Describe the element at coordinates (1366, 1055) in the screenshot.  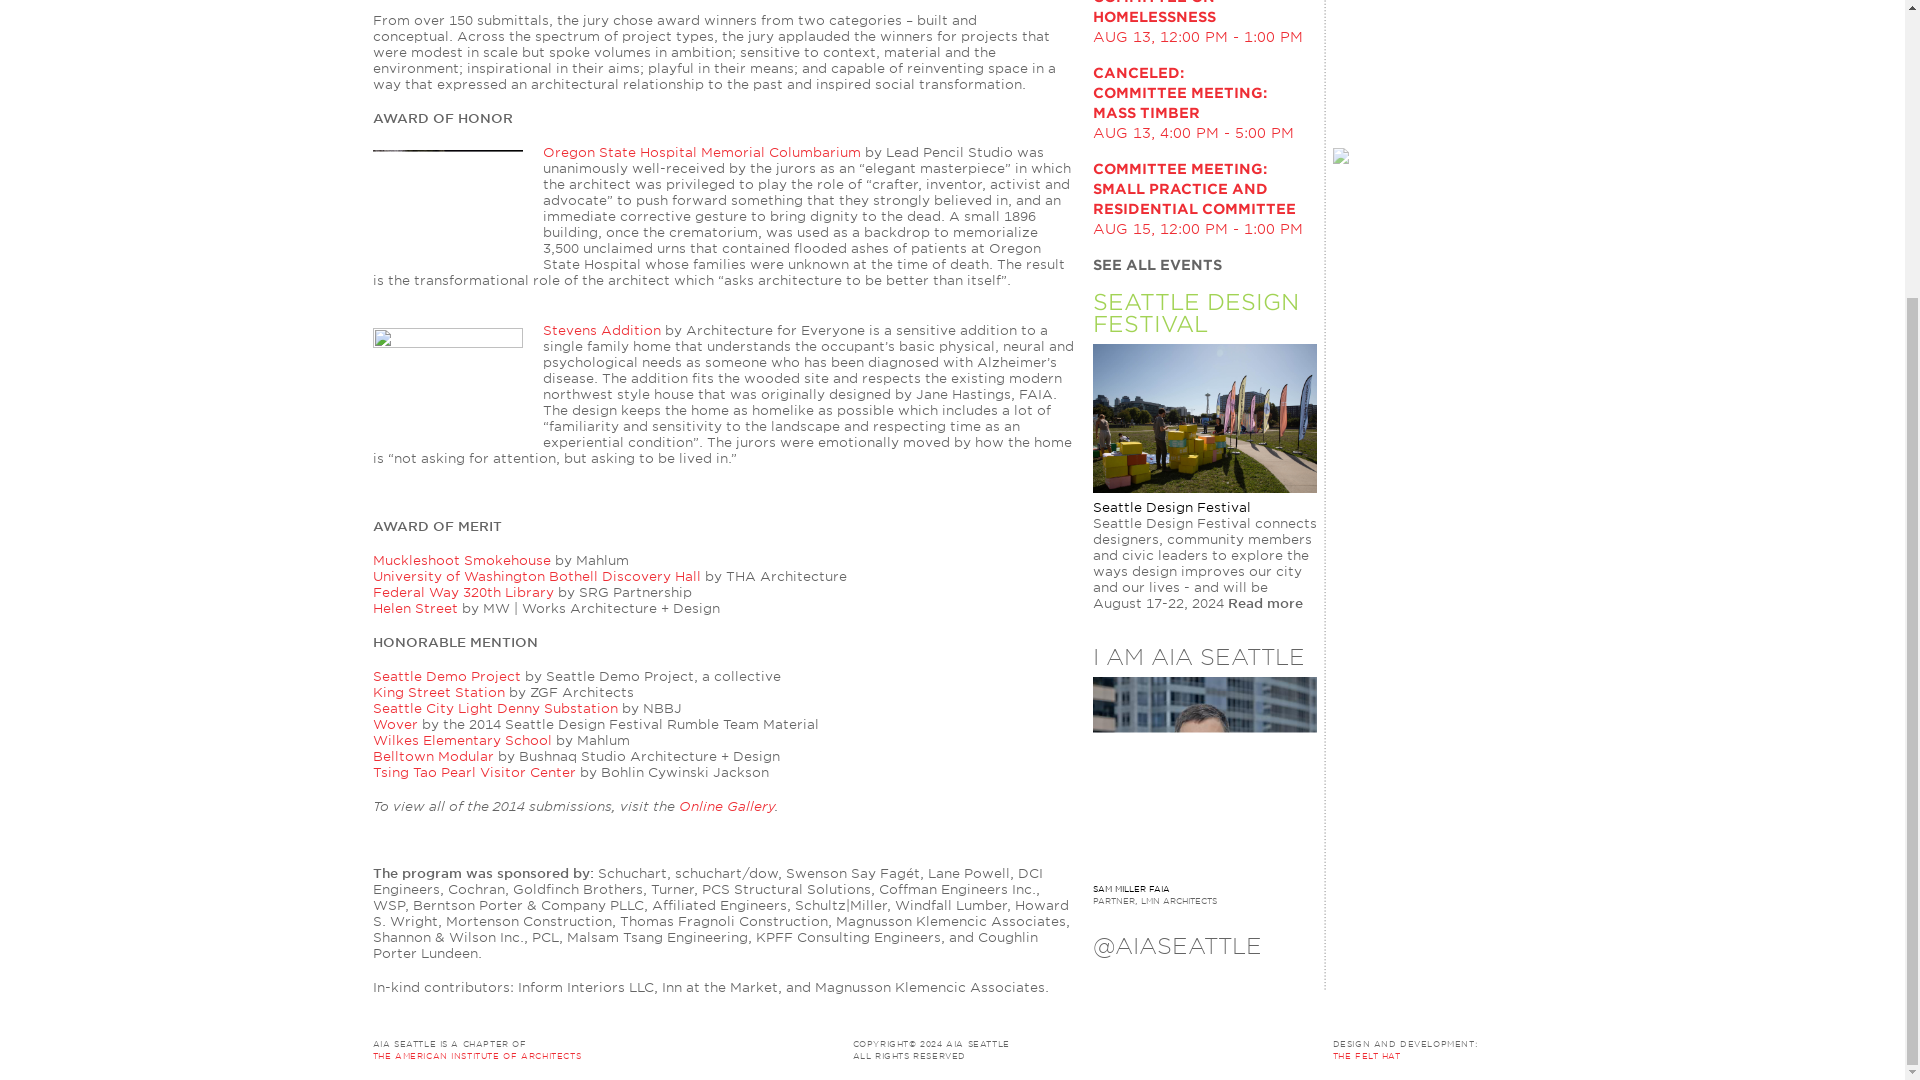
I see `The Felt Hat` at that location.